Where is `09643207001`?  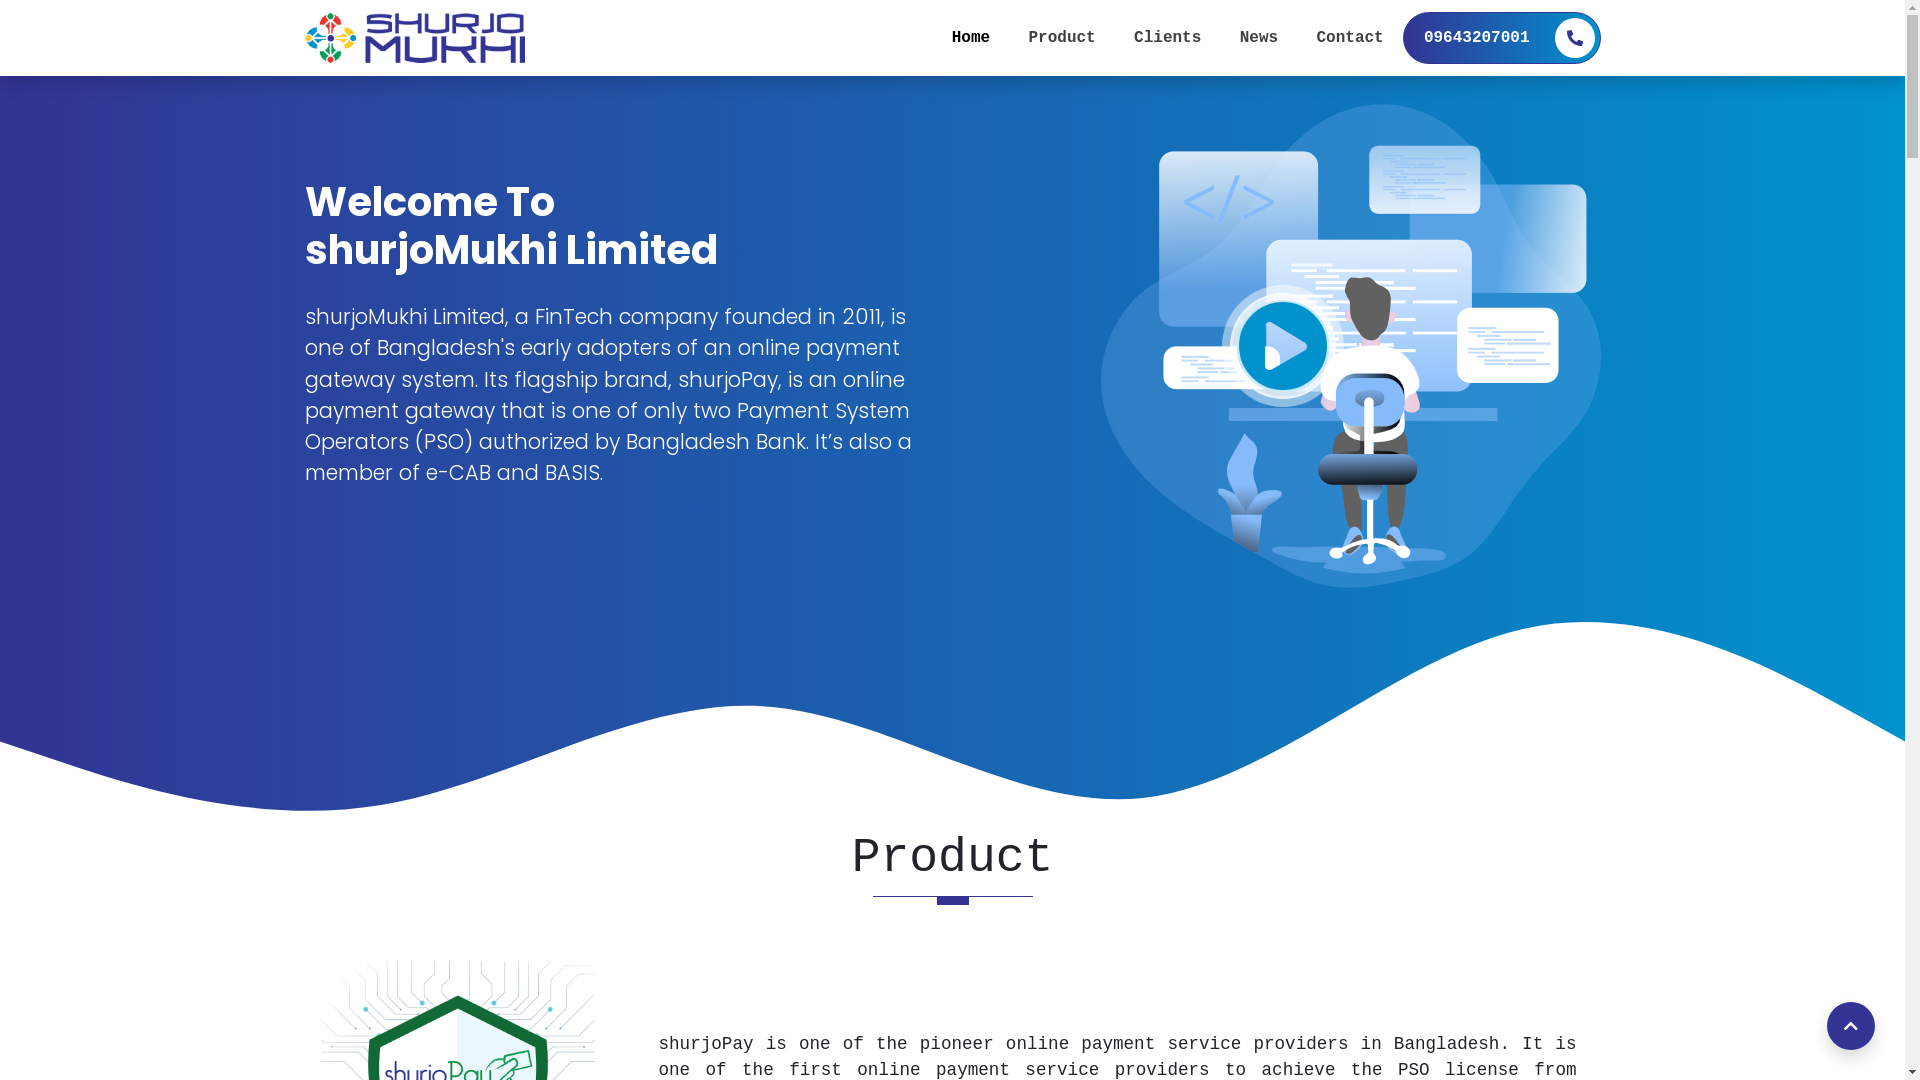
09643207001 is located at coordinates (1502, 38).